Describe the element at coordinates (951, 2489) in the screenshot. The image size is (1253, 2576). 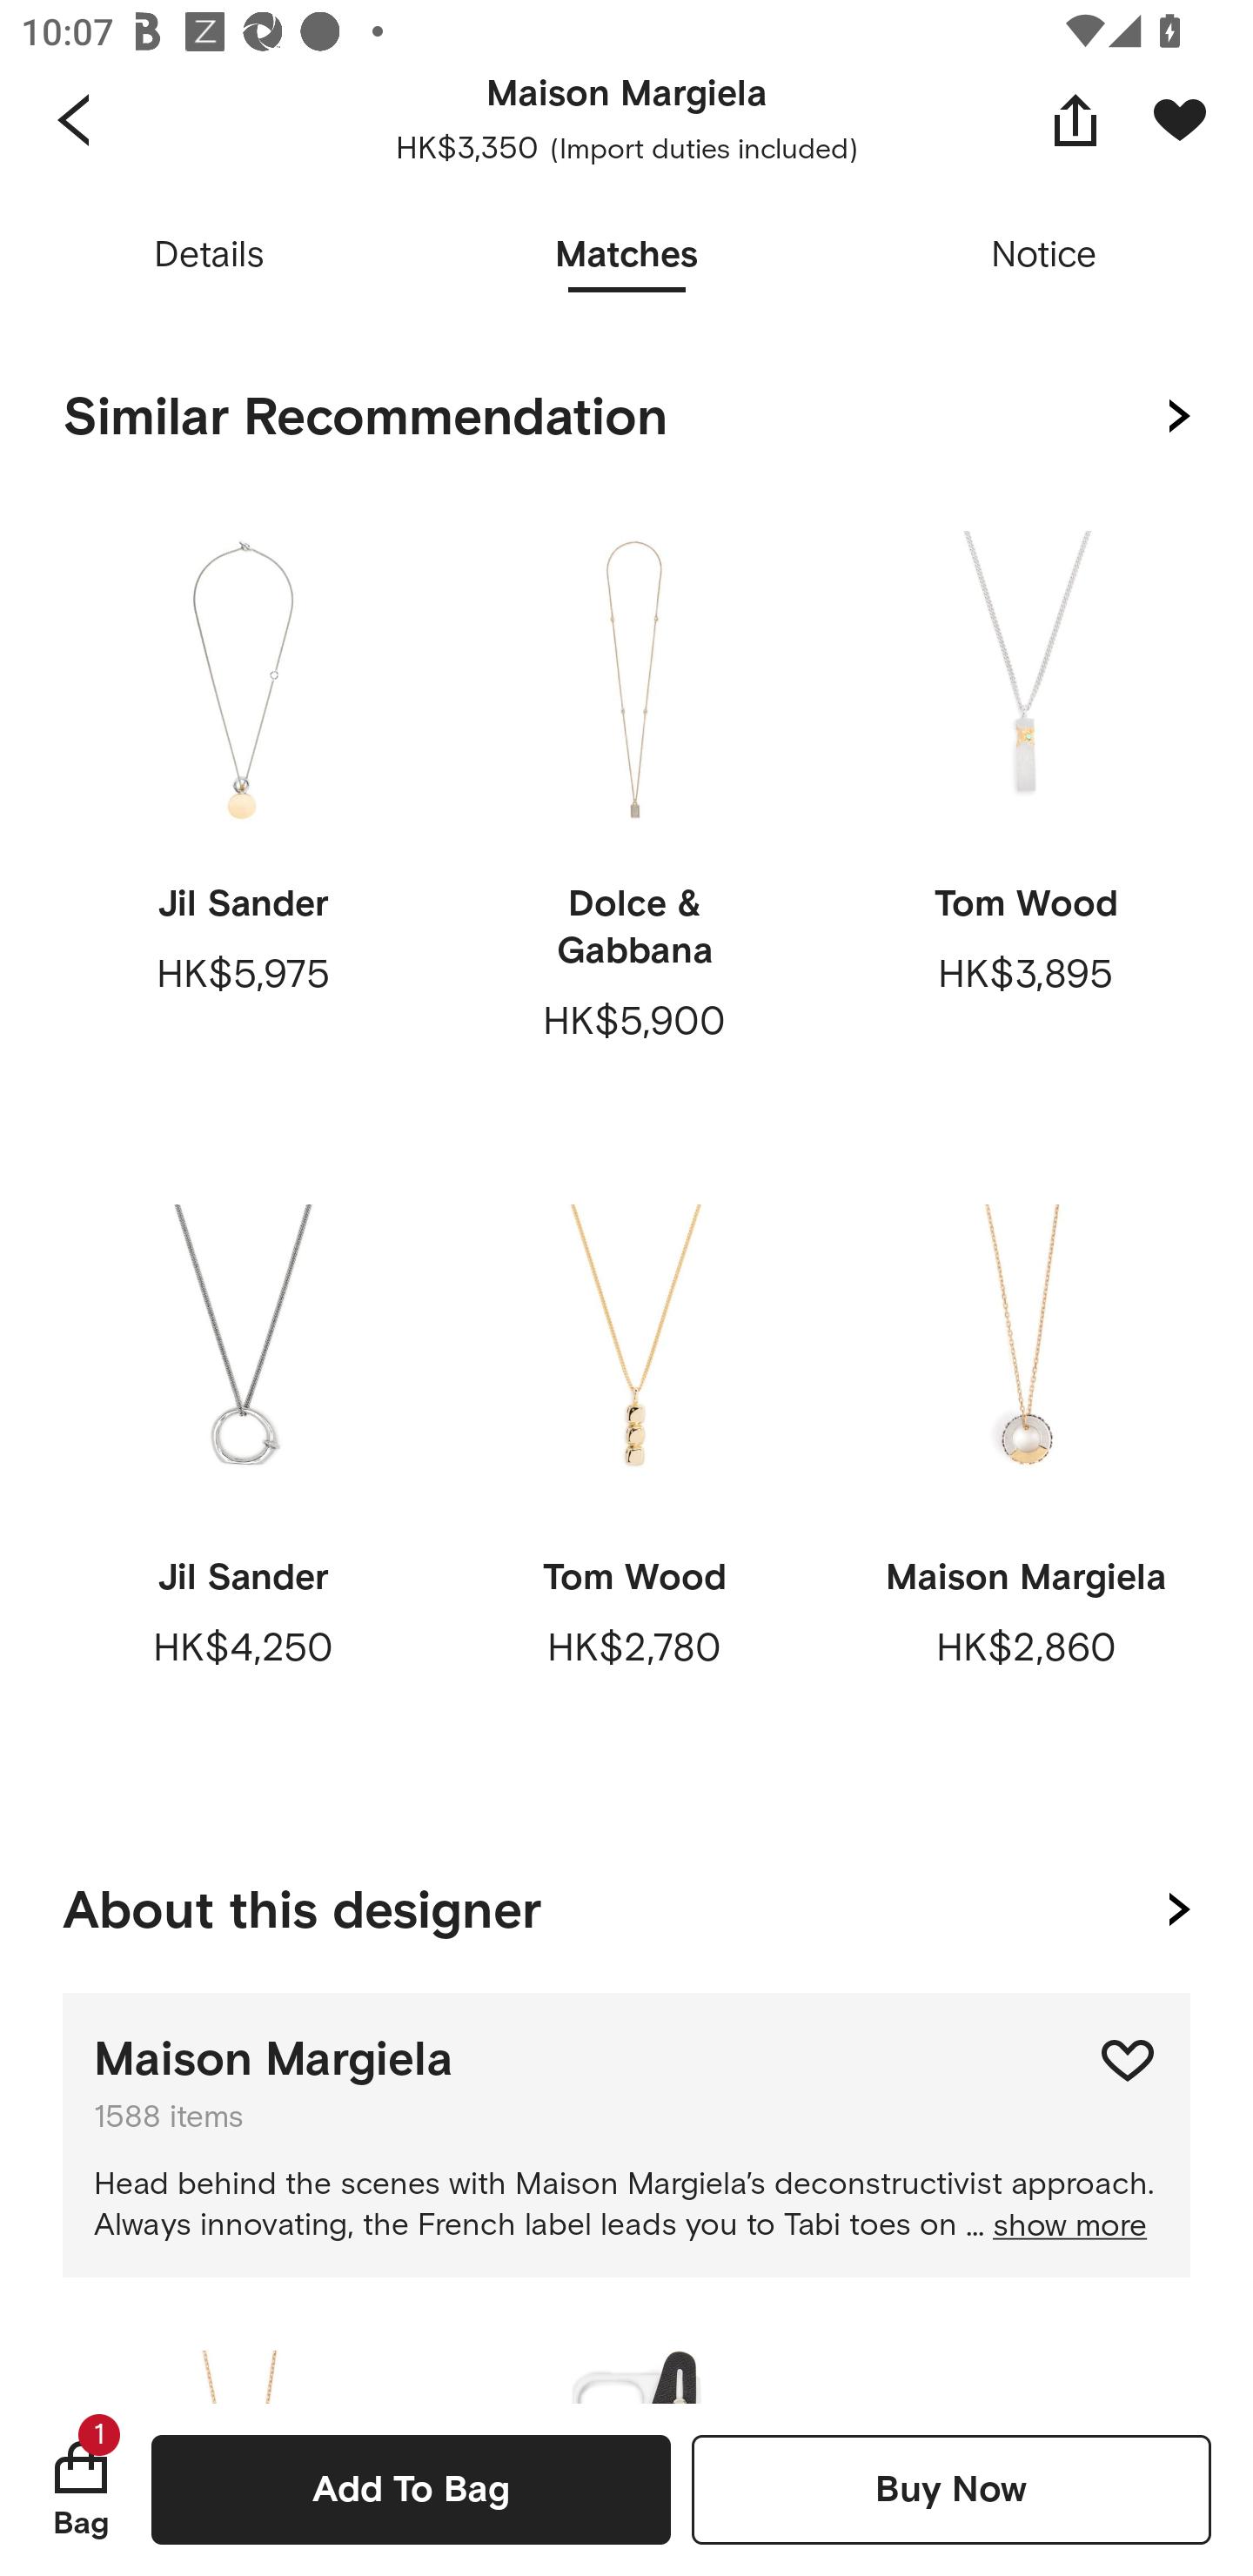
I see `Buy Now` at that location.